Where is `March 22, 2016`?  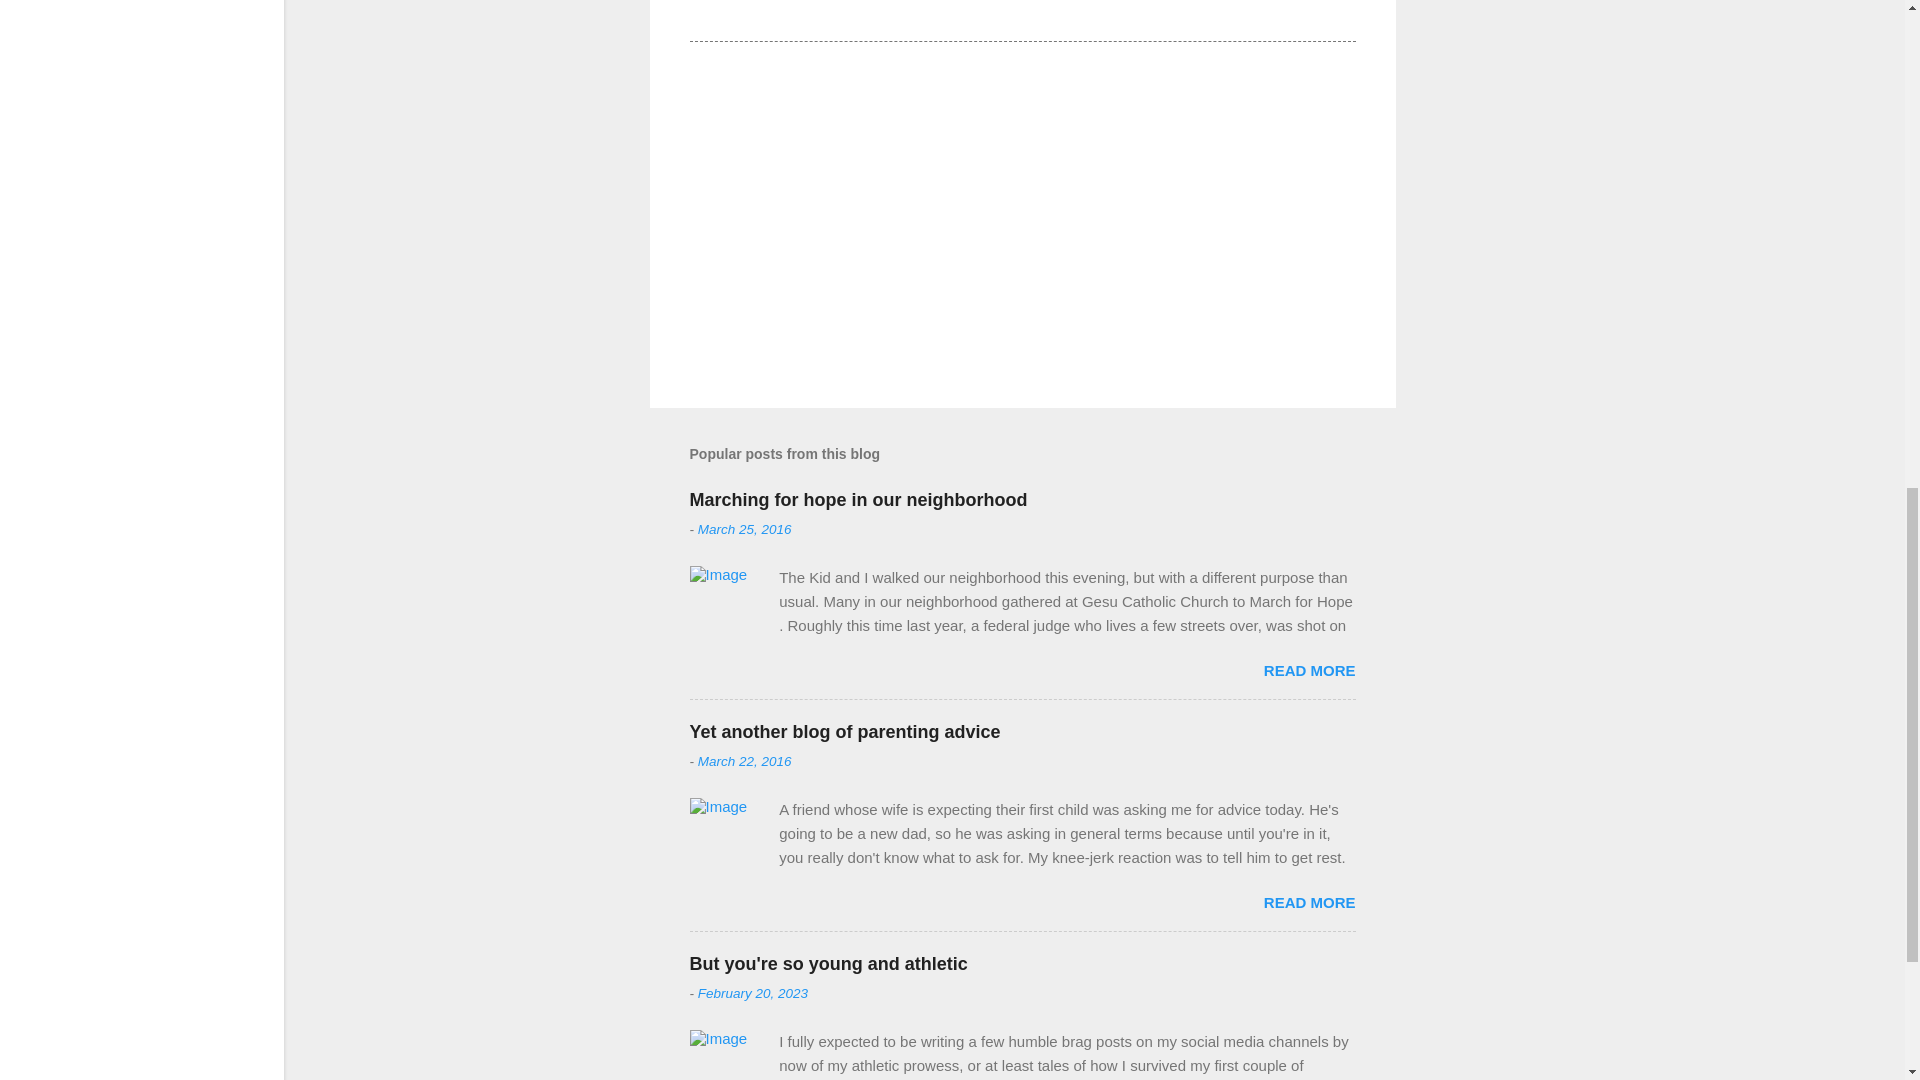
March 22, 2016 is located at coordinates (744, 760).